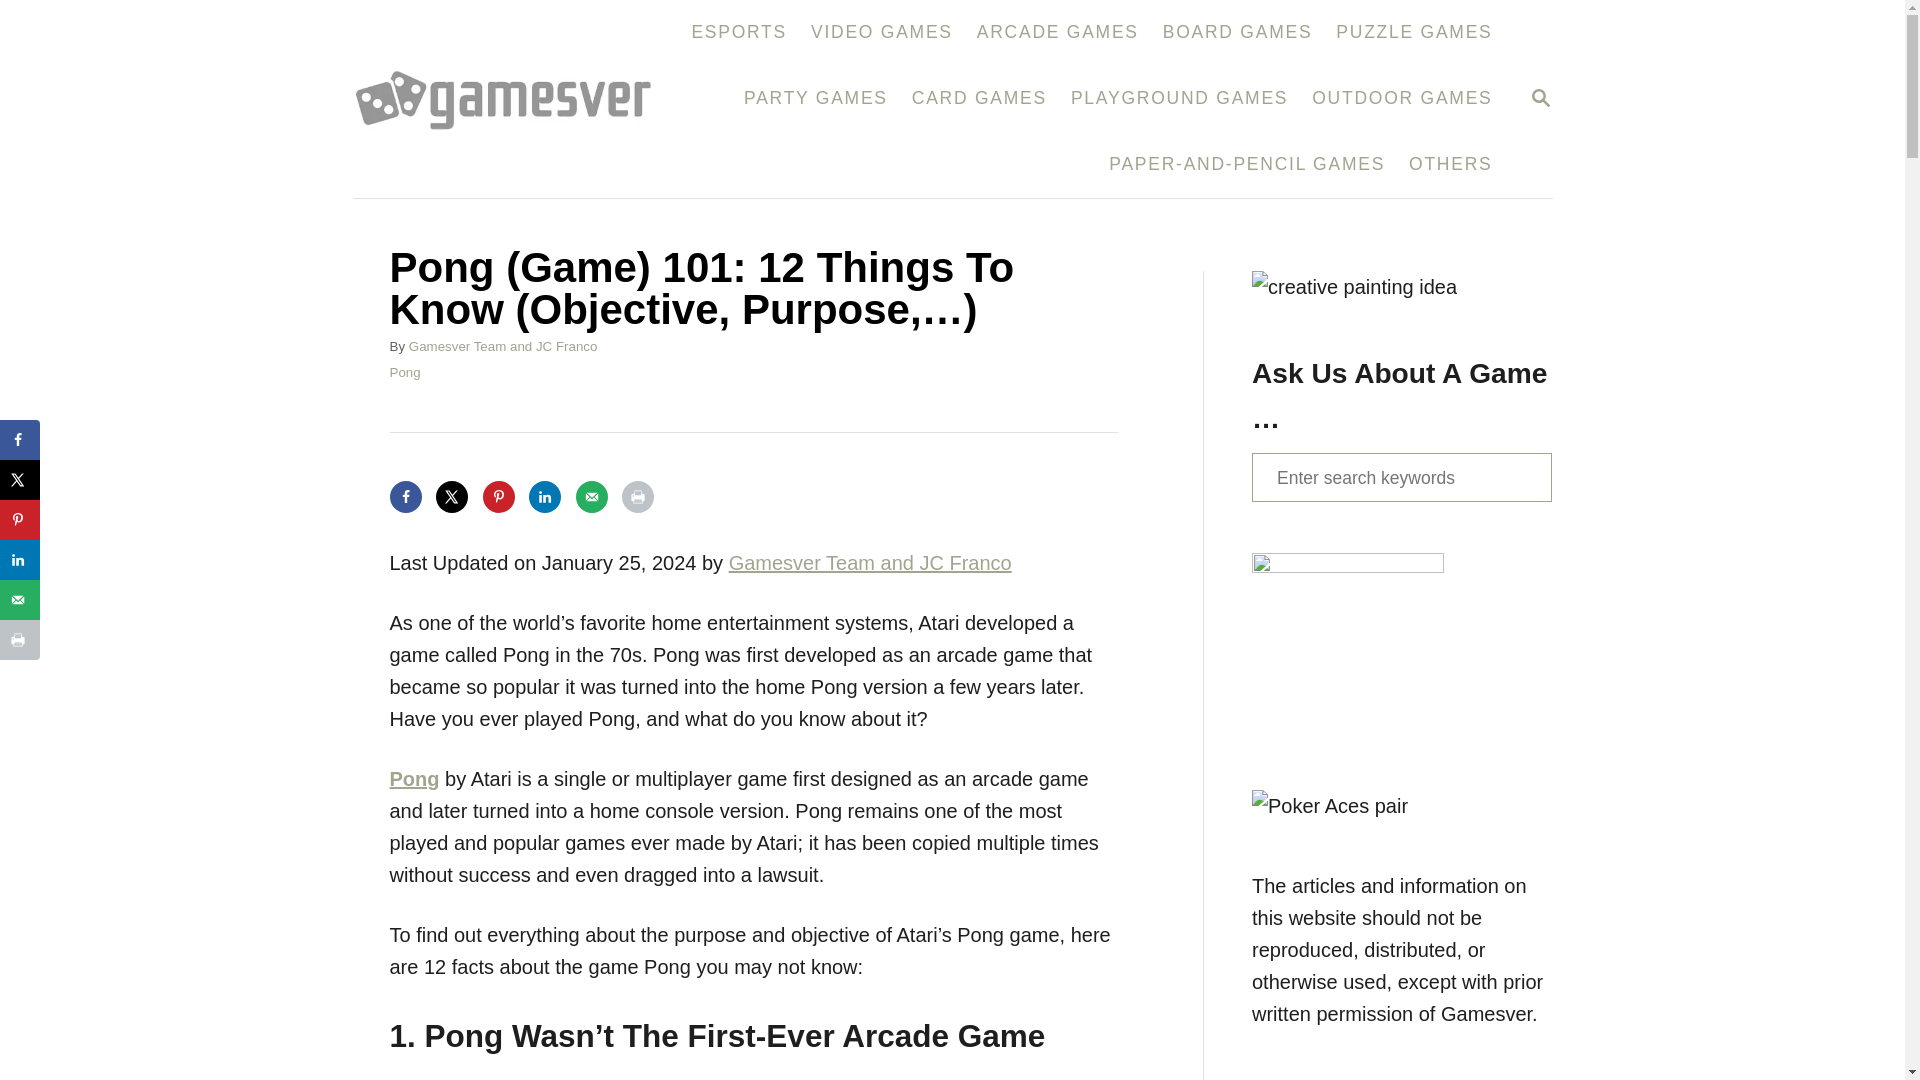 This screenshot has width=1920, height=1080. What do you see at coordinates (1237, 32) in the screenshot?
I see `BOARD GAMES` at bounding box center [1237, 32].